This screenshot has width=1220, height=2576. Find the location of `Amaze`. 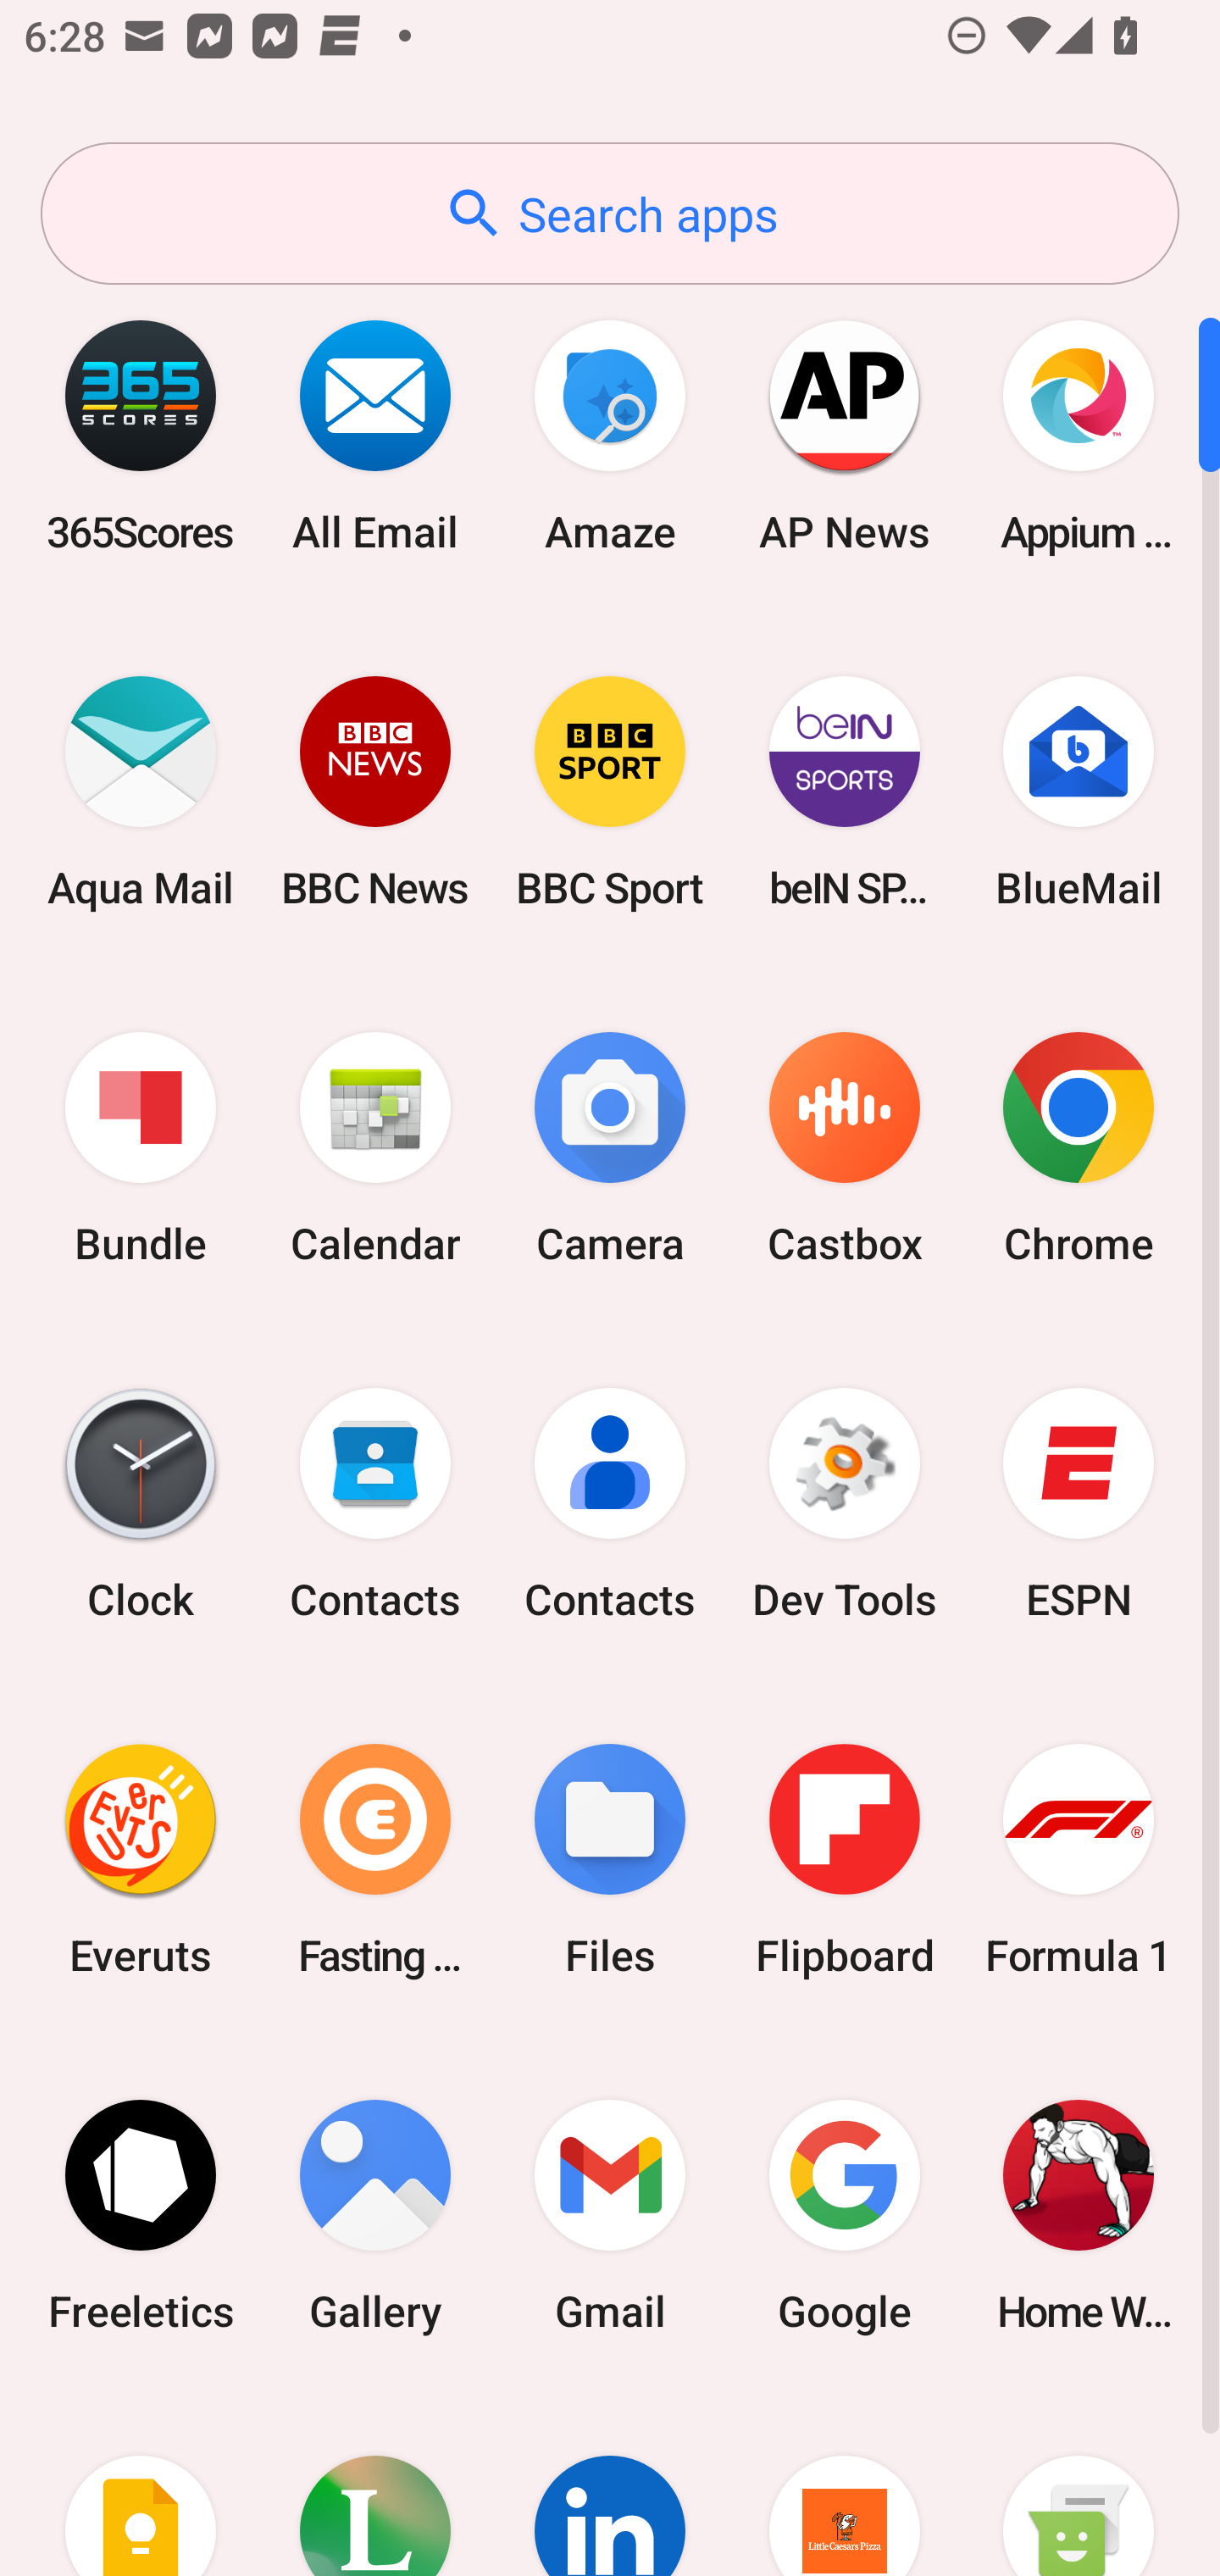

Amaze is located at coordinates (610, 436).